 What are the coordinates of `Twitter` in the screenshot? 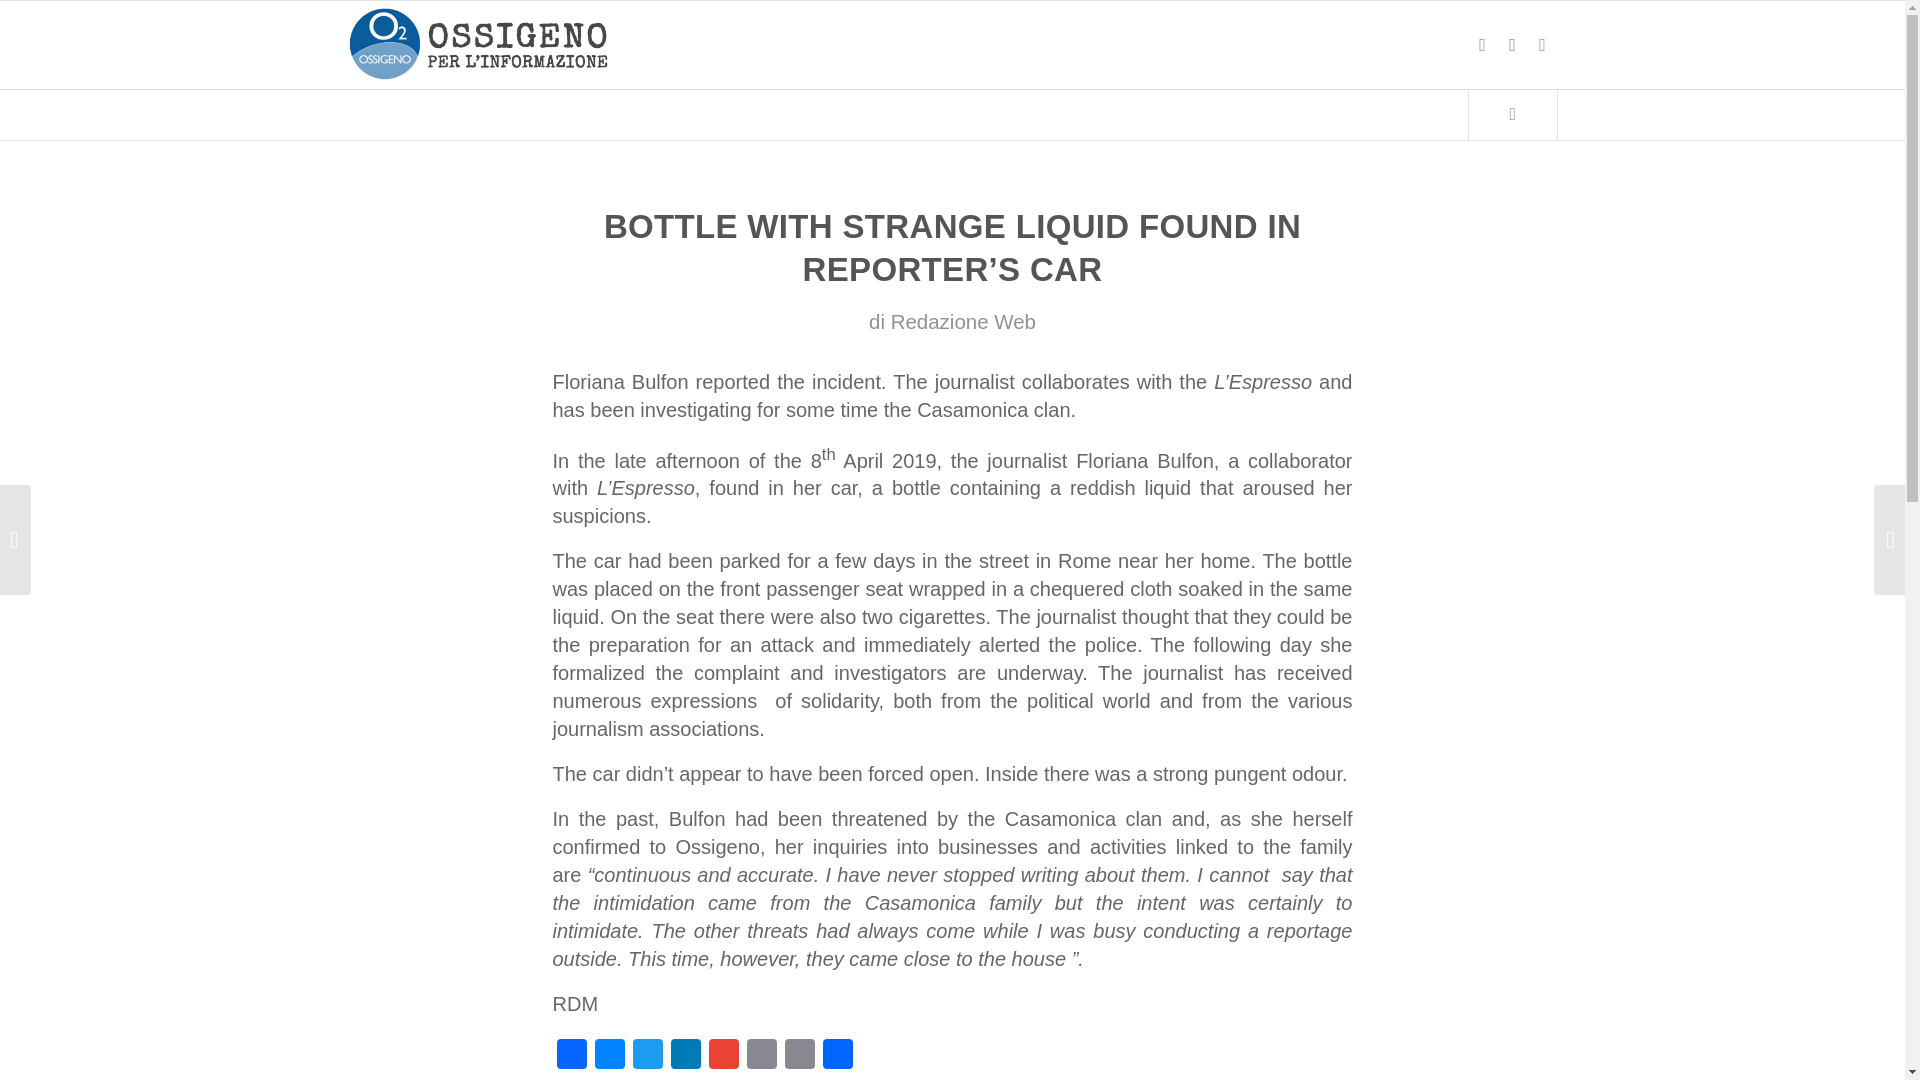 It's located at (646, 1058).